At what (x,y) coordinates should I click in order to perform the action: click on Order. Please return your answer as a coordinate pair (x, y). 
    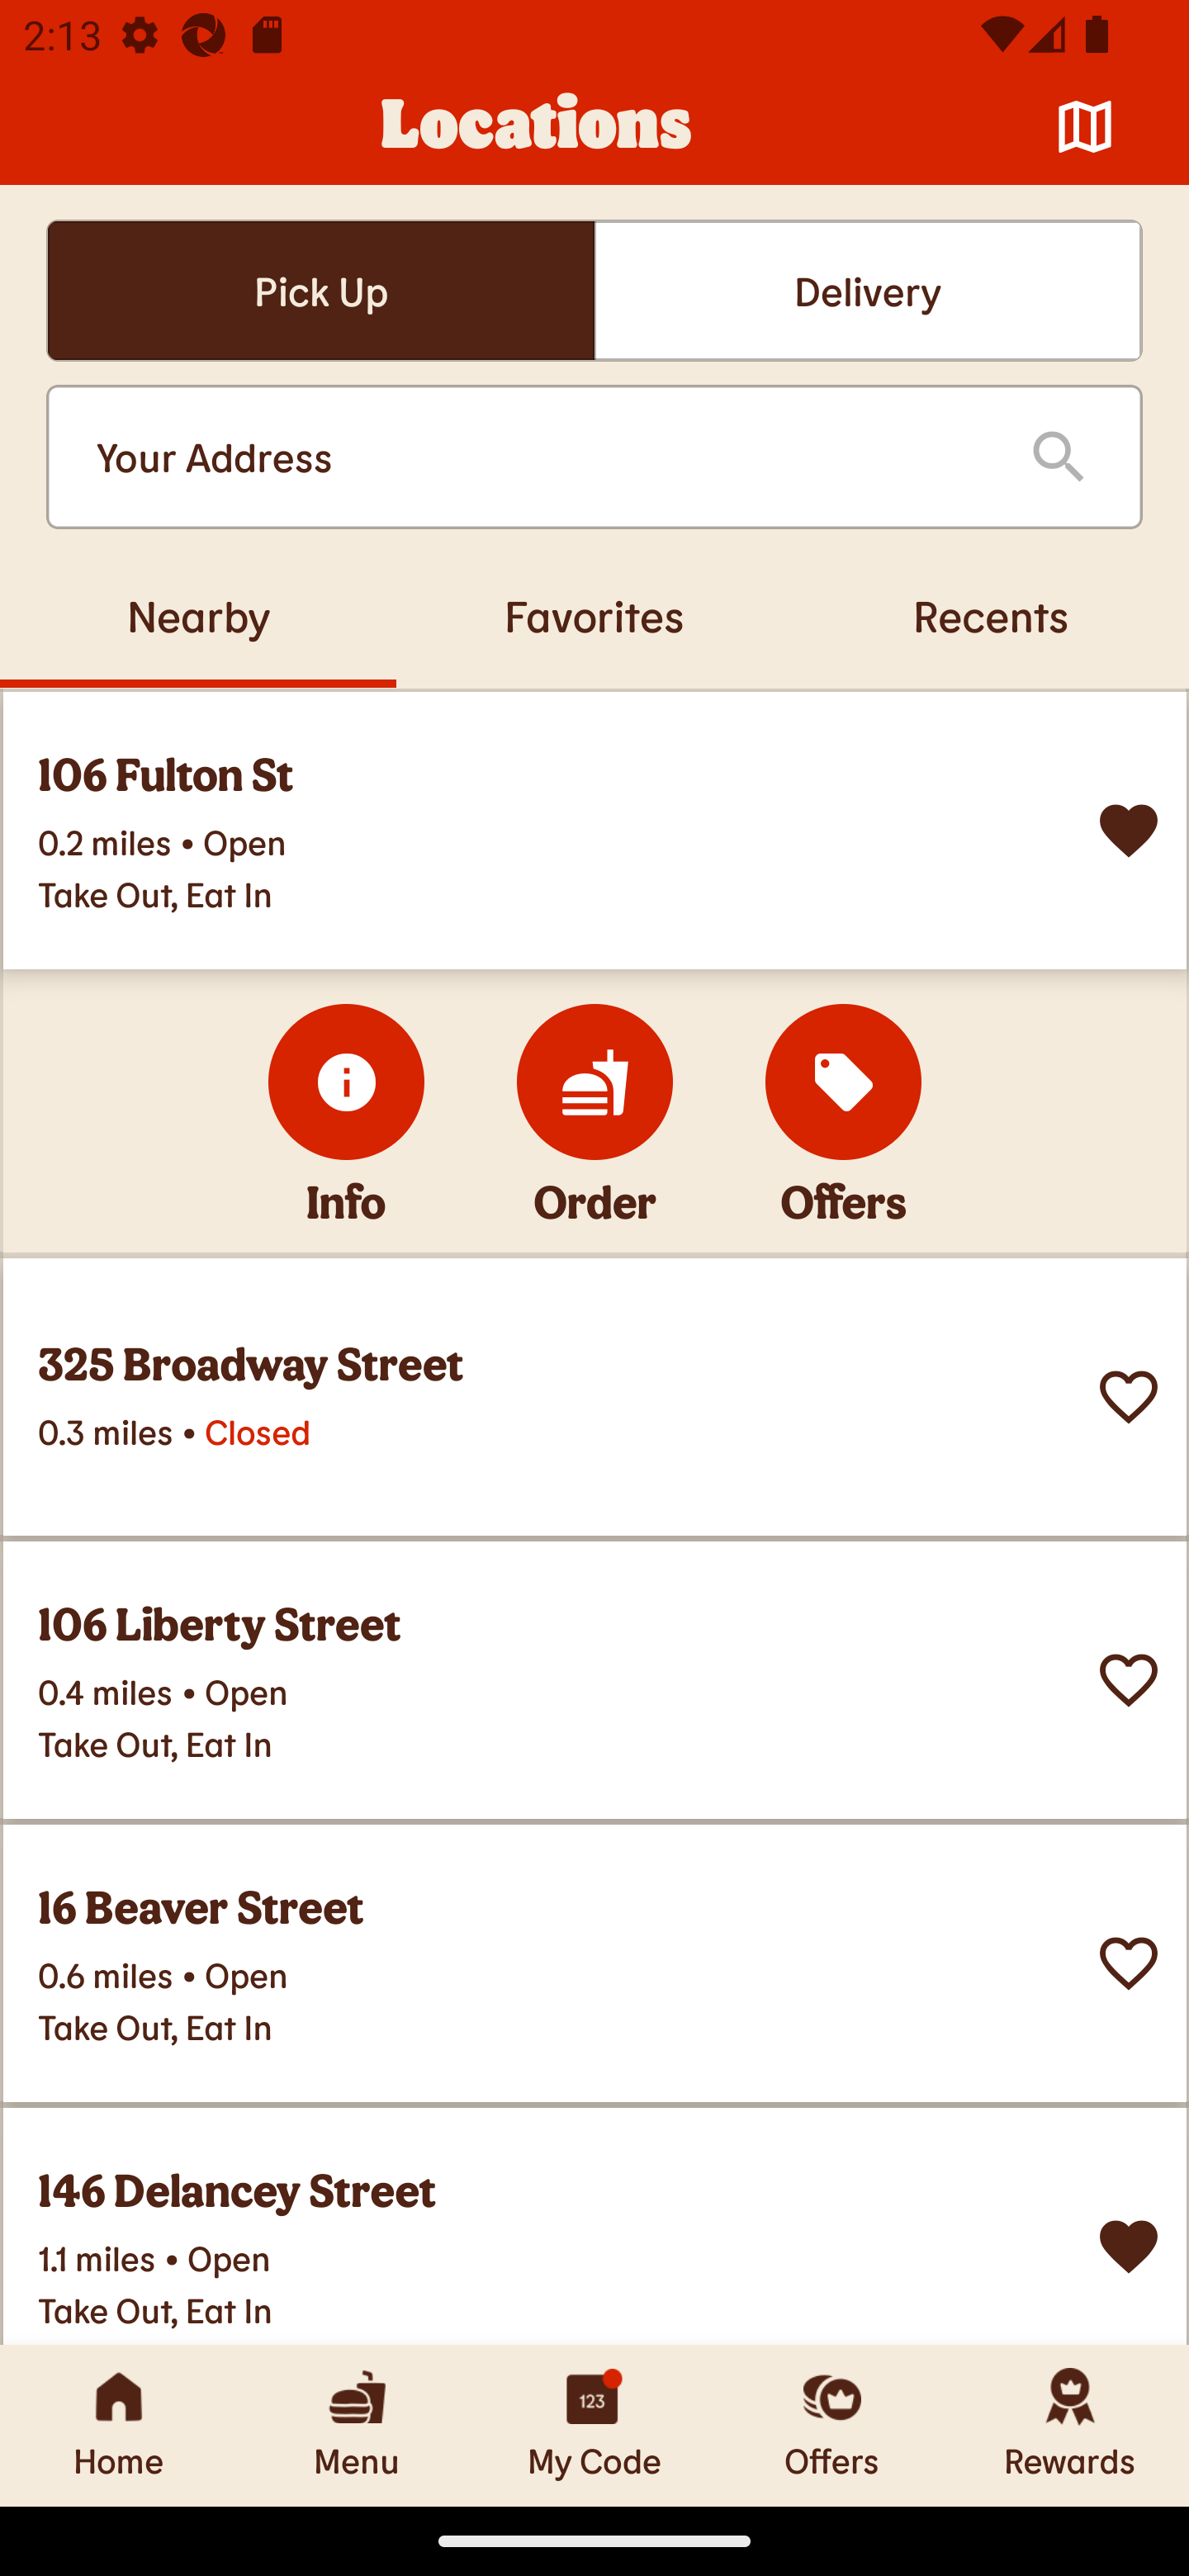
    Looking at the image, I should click on (594, 1082).